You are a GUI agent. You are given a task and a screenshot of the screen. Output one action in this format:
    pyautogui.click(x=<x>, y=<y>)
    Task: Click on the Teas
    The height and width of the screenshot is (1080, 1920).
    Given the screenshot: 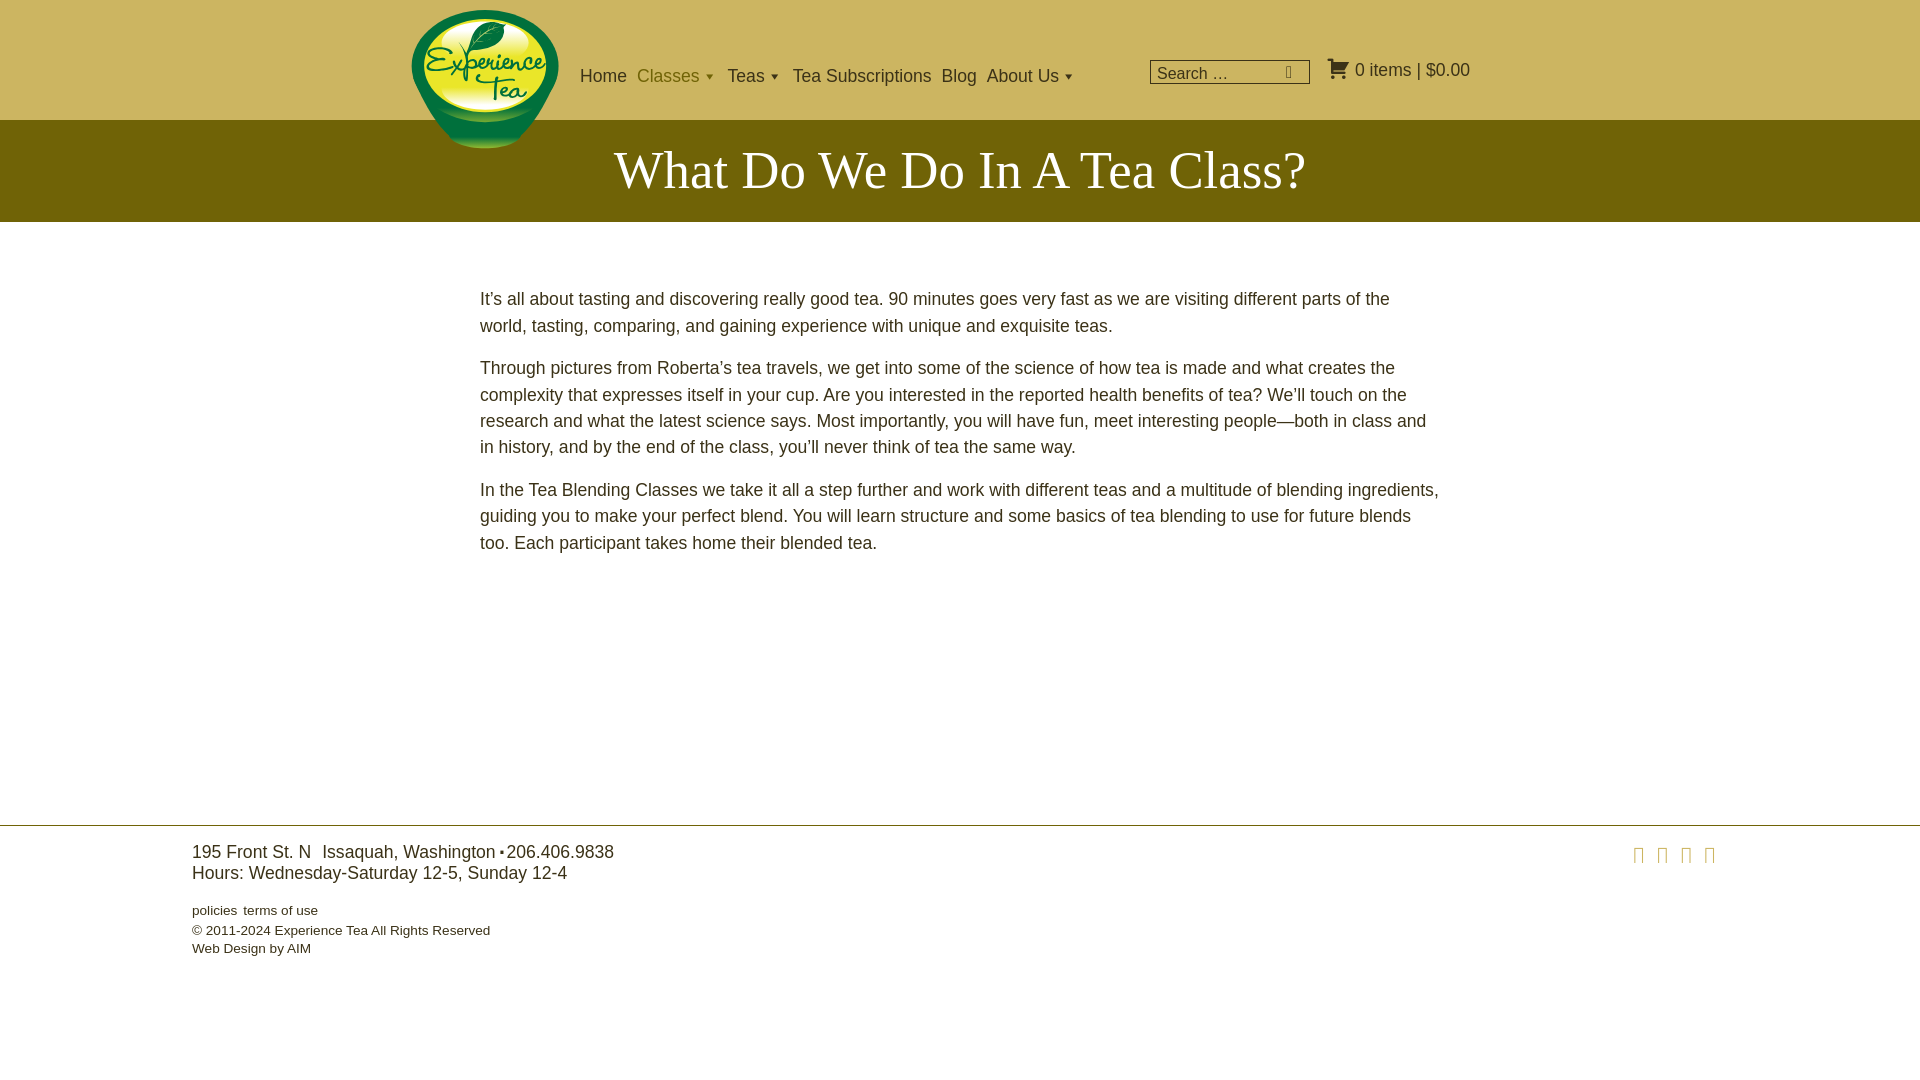 What is the action you would take?
    pyautogui.click(x=760, y=76)
    